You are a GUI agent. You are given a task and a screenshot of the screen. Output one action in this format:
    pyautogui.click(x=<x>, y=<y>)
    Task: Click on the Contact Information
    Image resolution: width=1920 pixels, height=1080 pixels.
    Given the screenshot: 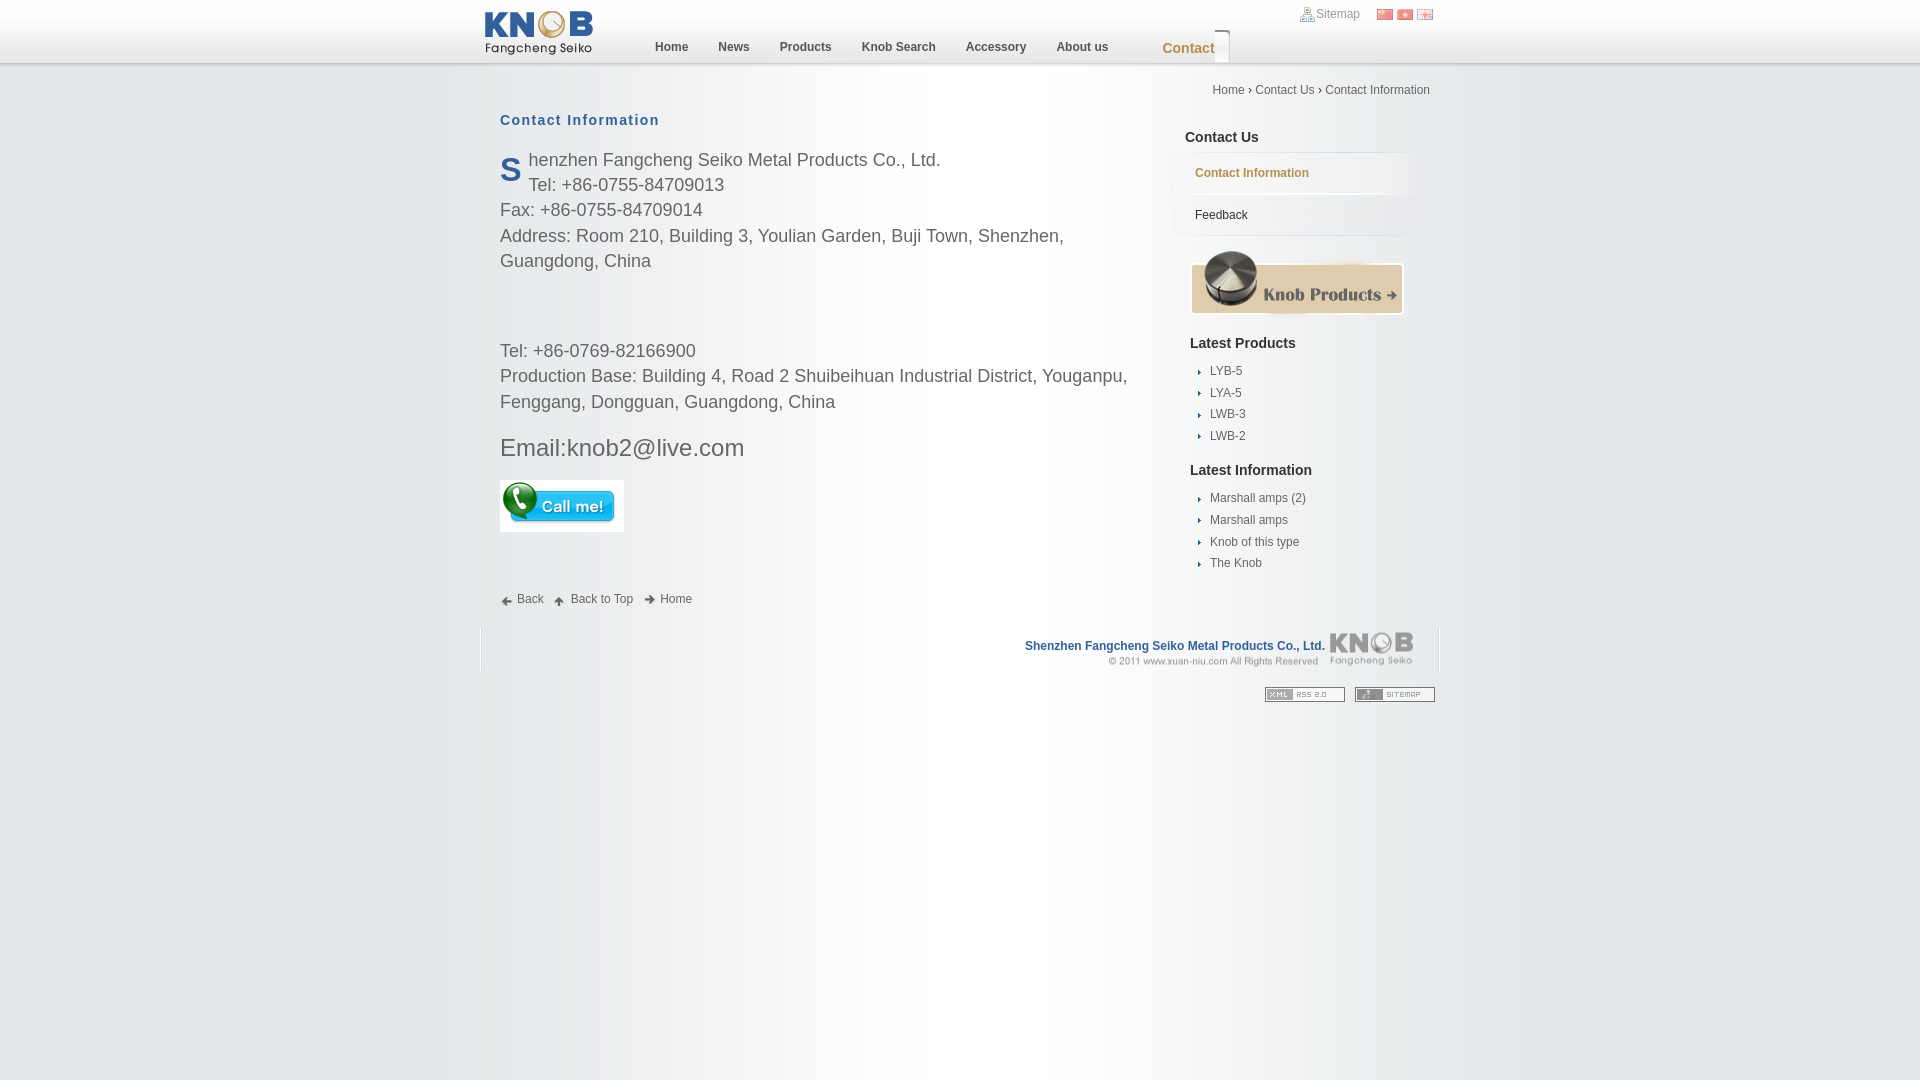 What is the action you would take?
    pyautogui.click(x=1378, y=90)
    